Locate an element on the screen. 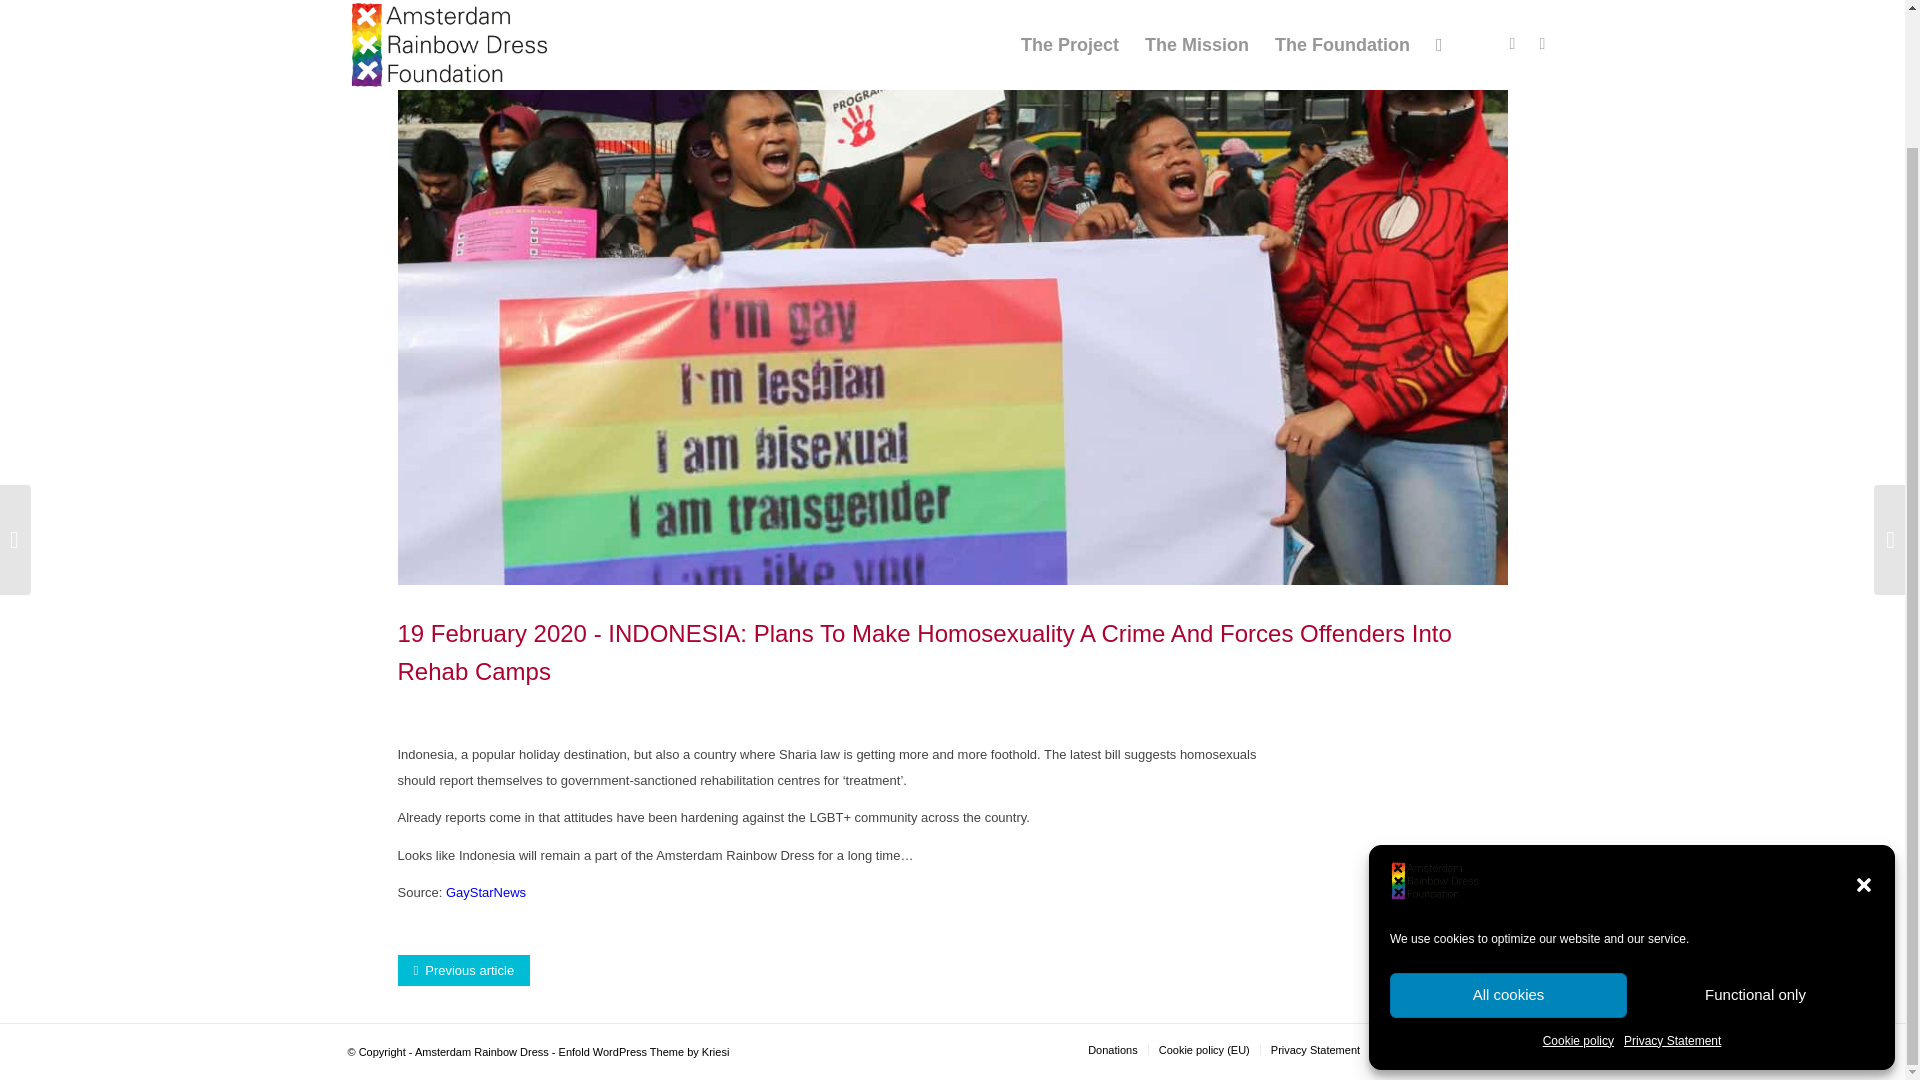  All cookies is located at coordinates (1508, 838).